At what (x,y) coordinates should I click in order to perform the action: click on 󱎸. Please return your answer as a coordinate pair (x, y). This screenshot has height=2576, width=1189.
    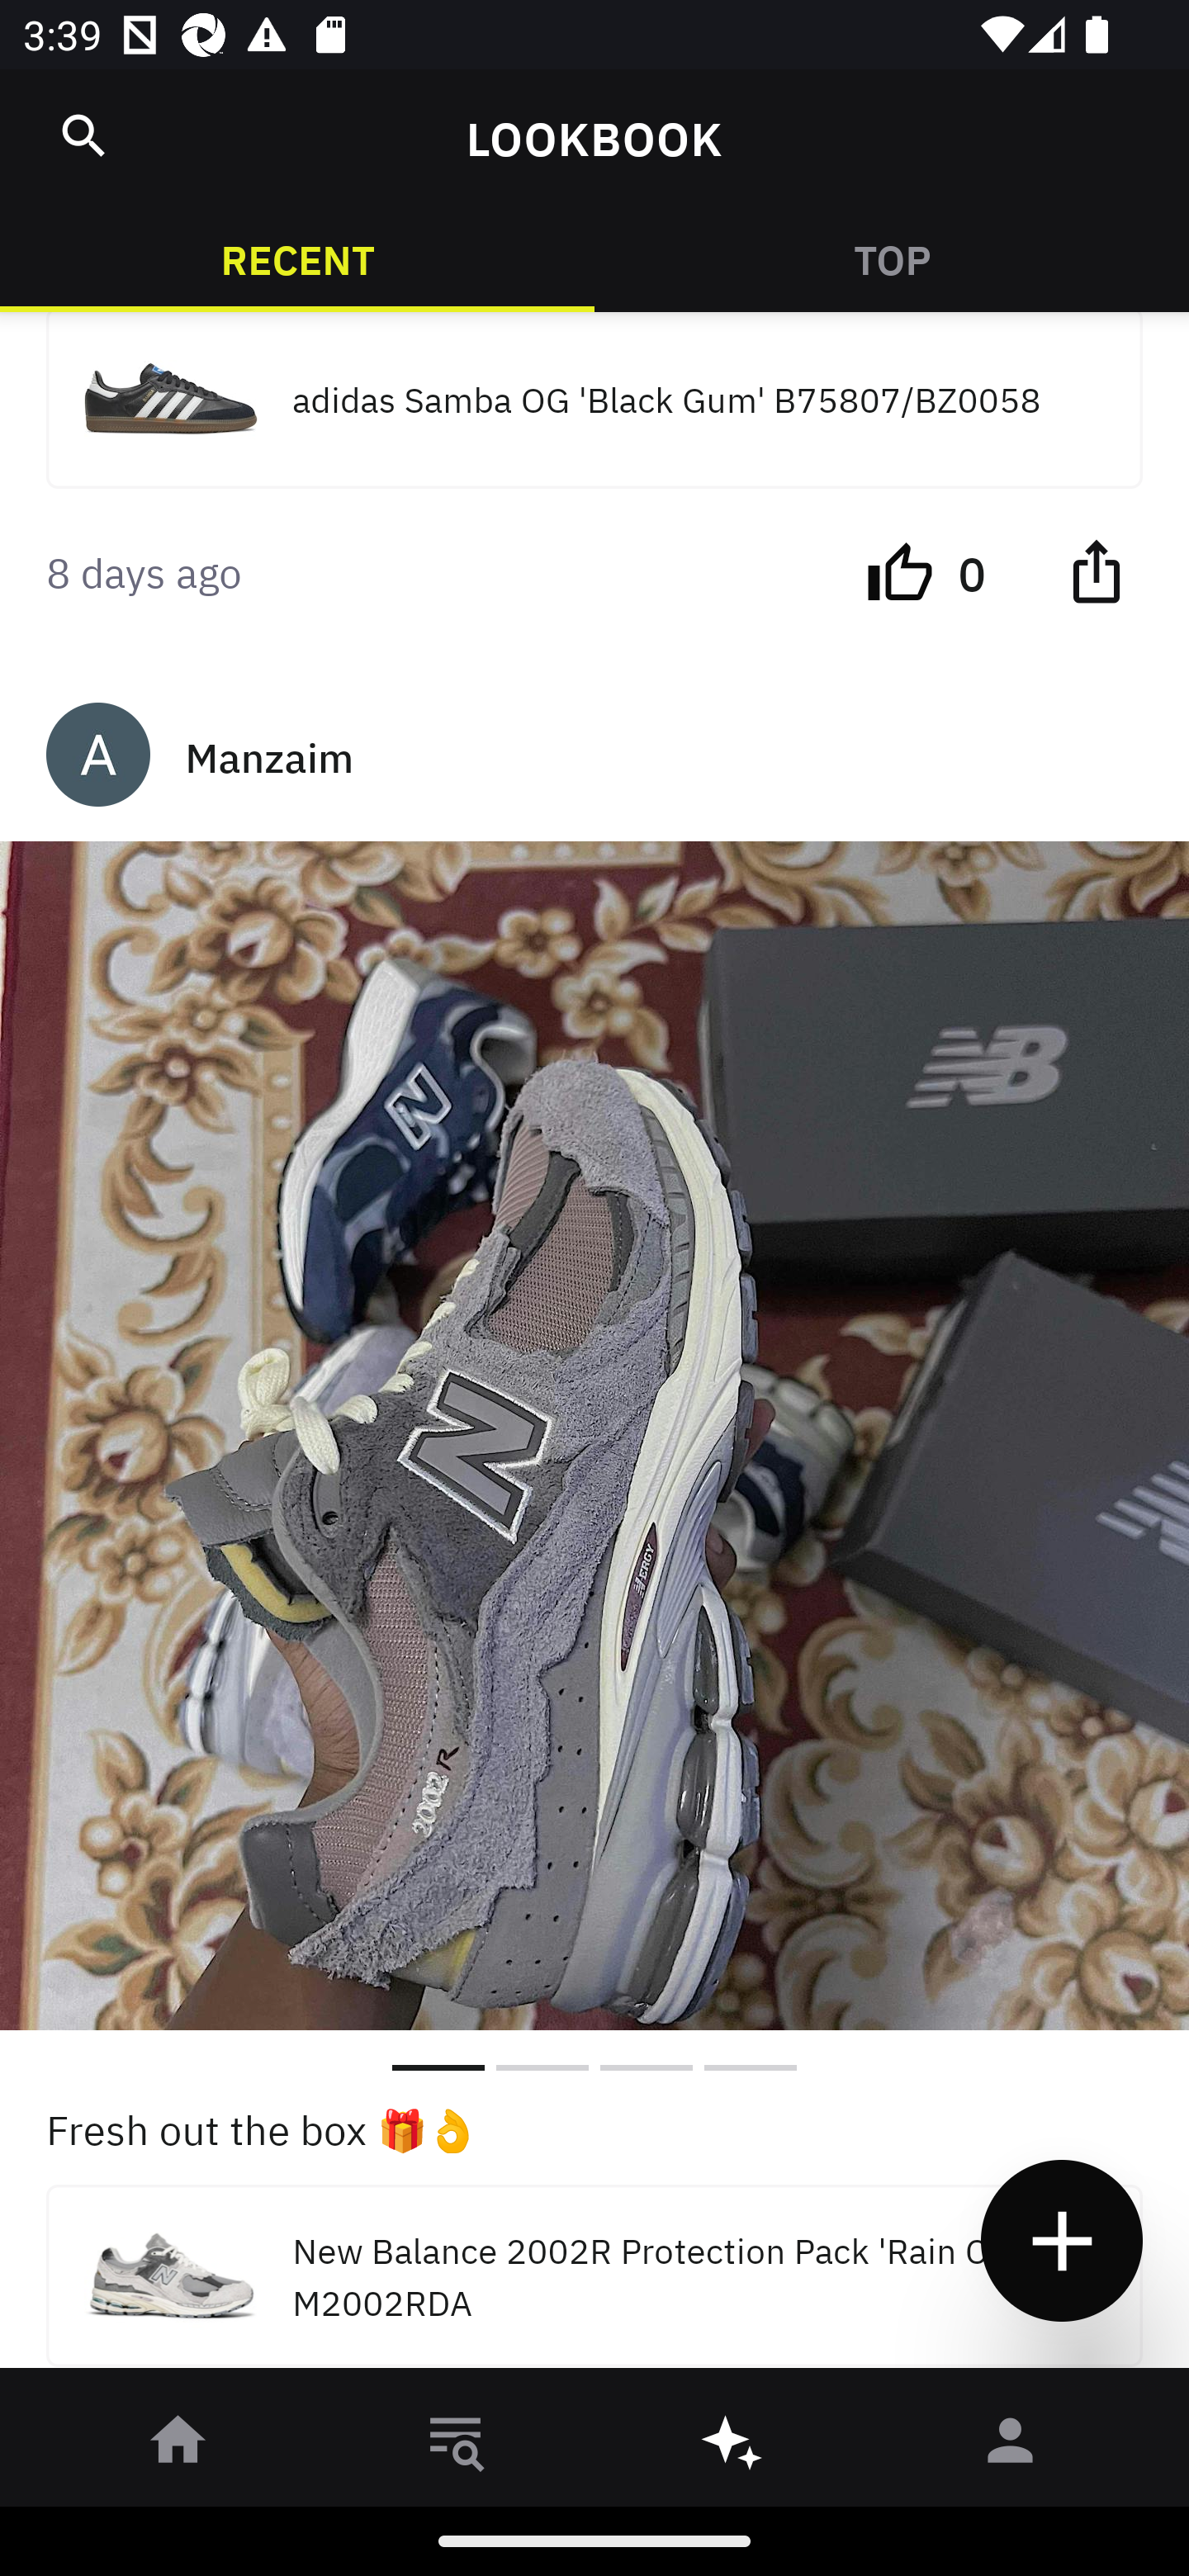
    Looking at the image, I should click on (456, 2446).